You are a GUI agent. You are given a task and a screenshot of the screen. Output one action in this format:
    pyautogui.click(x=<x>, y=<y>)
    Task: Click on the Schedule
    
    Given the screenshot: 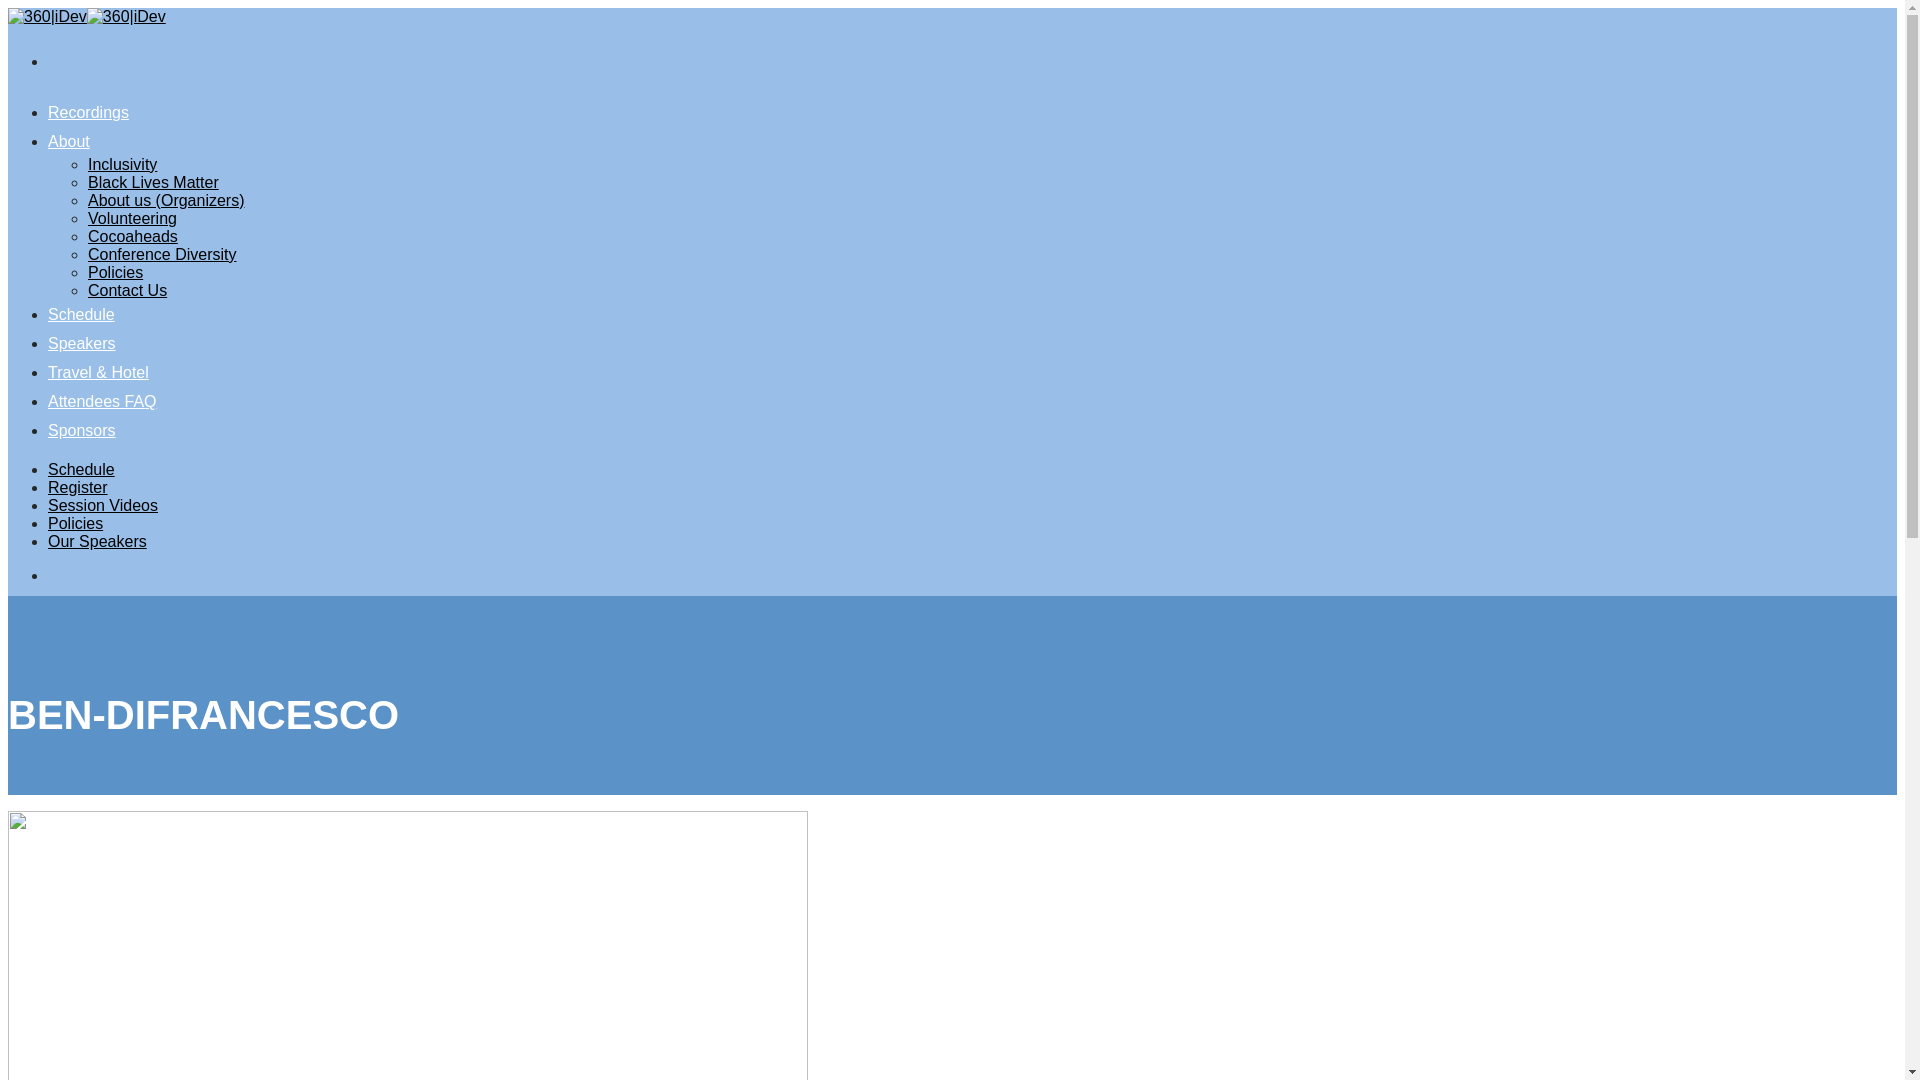 What is the action you would take?
    pyautogui.click(x=82, y=470)
    